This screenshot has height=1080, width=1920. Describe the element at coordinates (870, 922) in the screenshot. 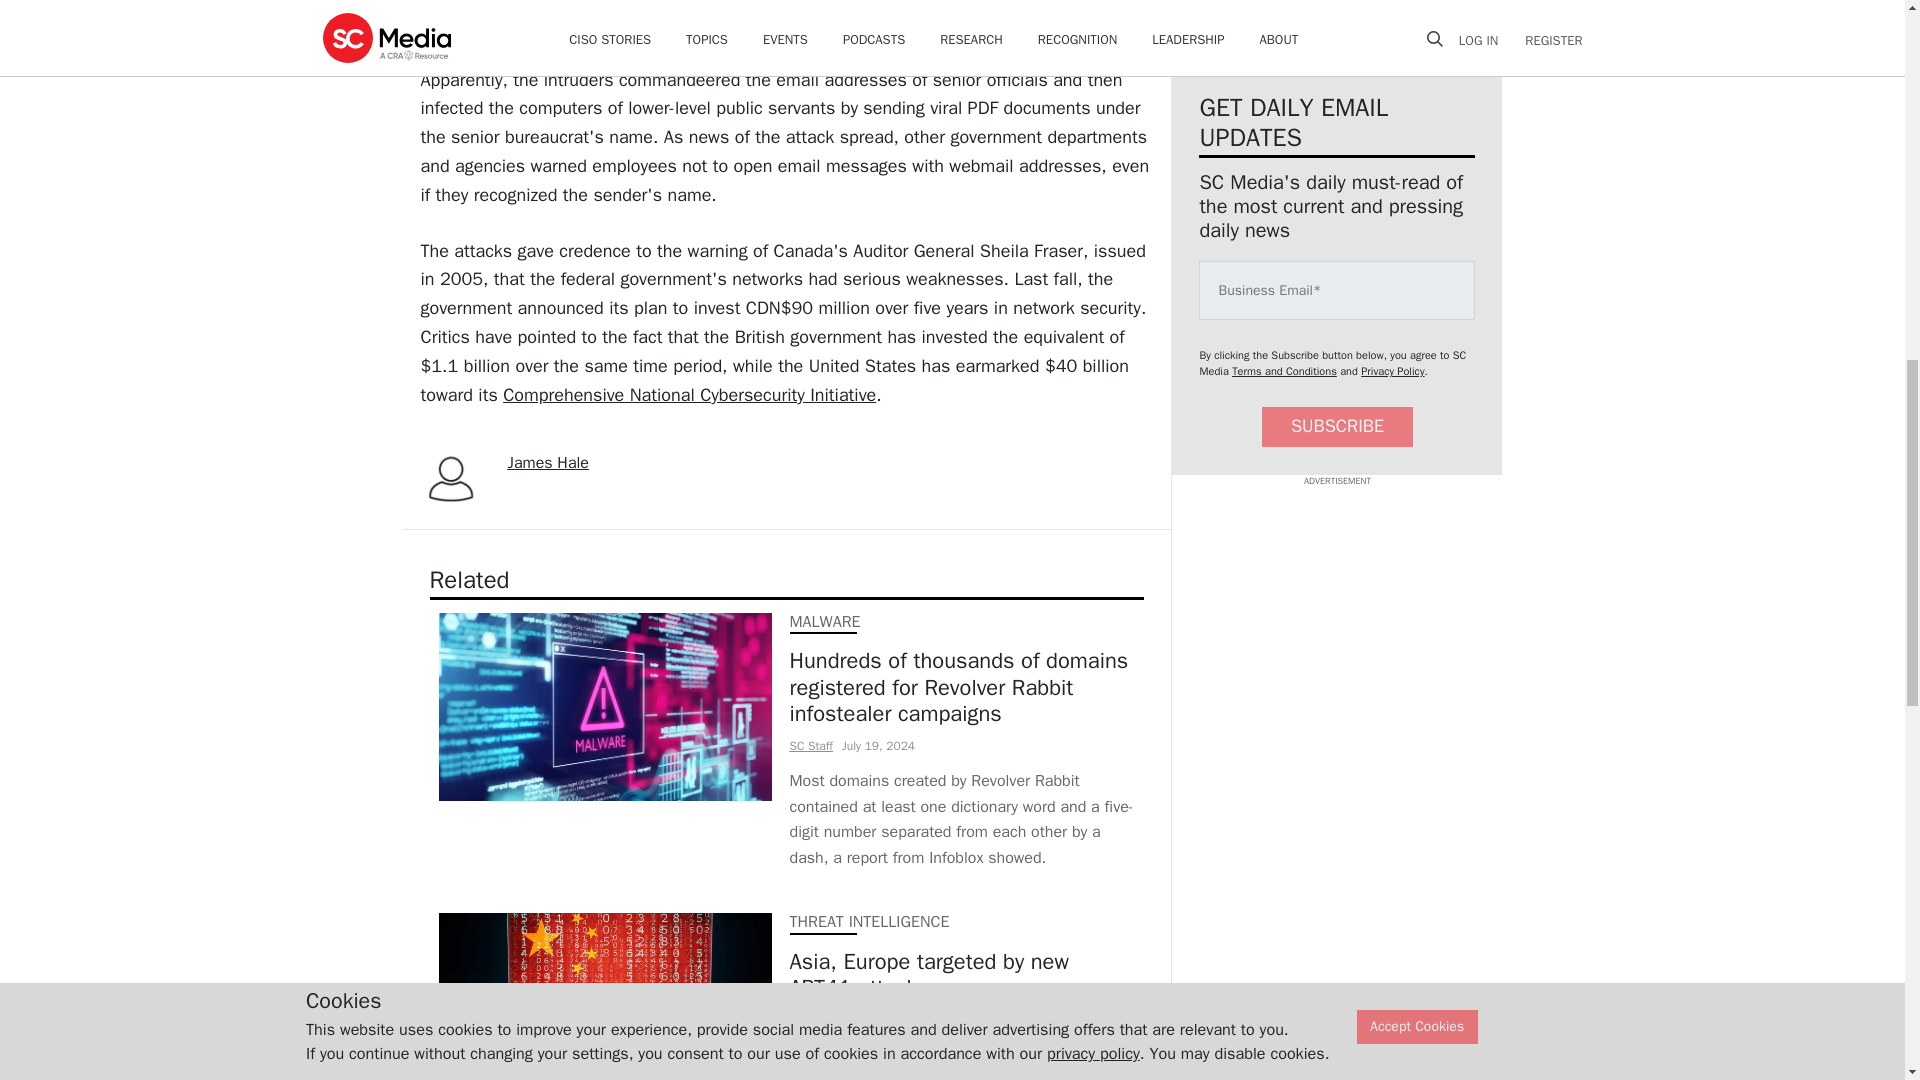

I see `THREAT INTELLIGENCE` at that location.